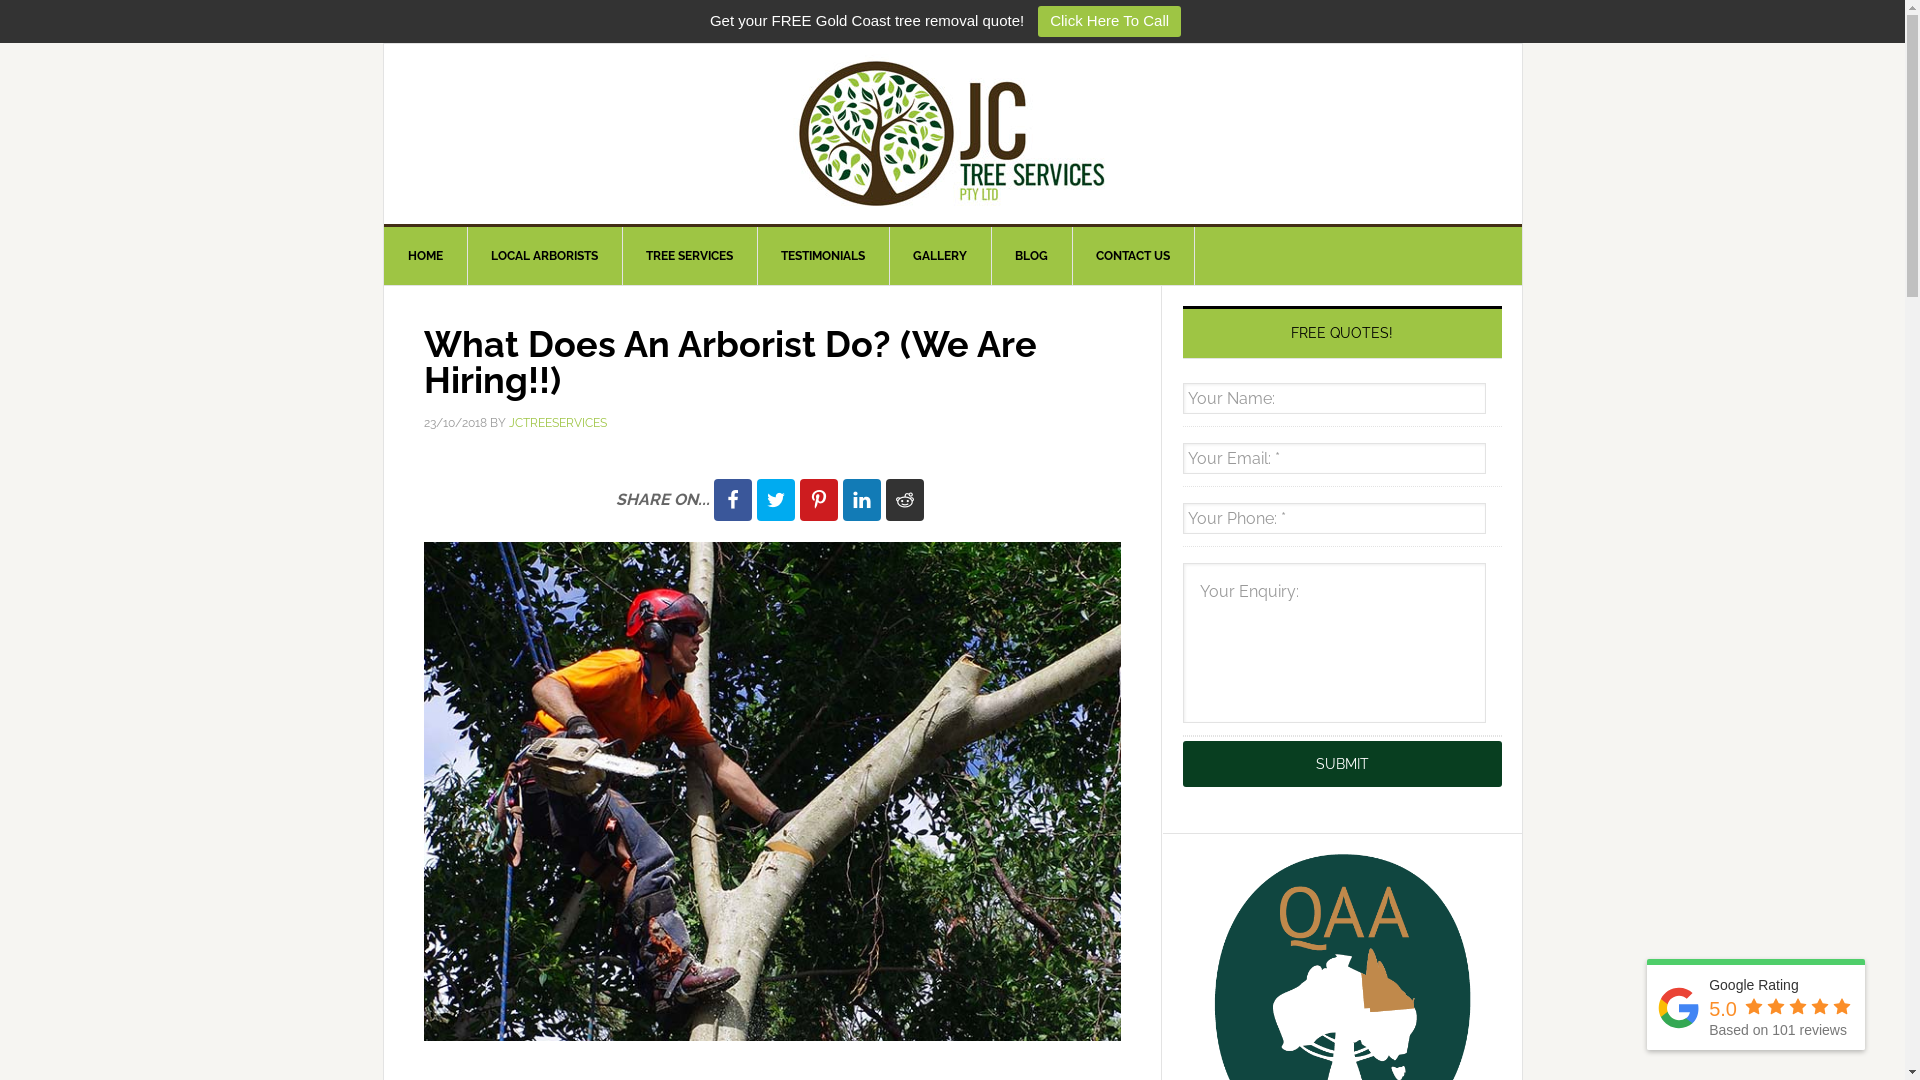  I want to click on TREE SERVICES, so click(690, 256).